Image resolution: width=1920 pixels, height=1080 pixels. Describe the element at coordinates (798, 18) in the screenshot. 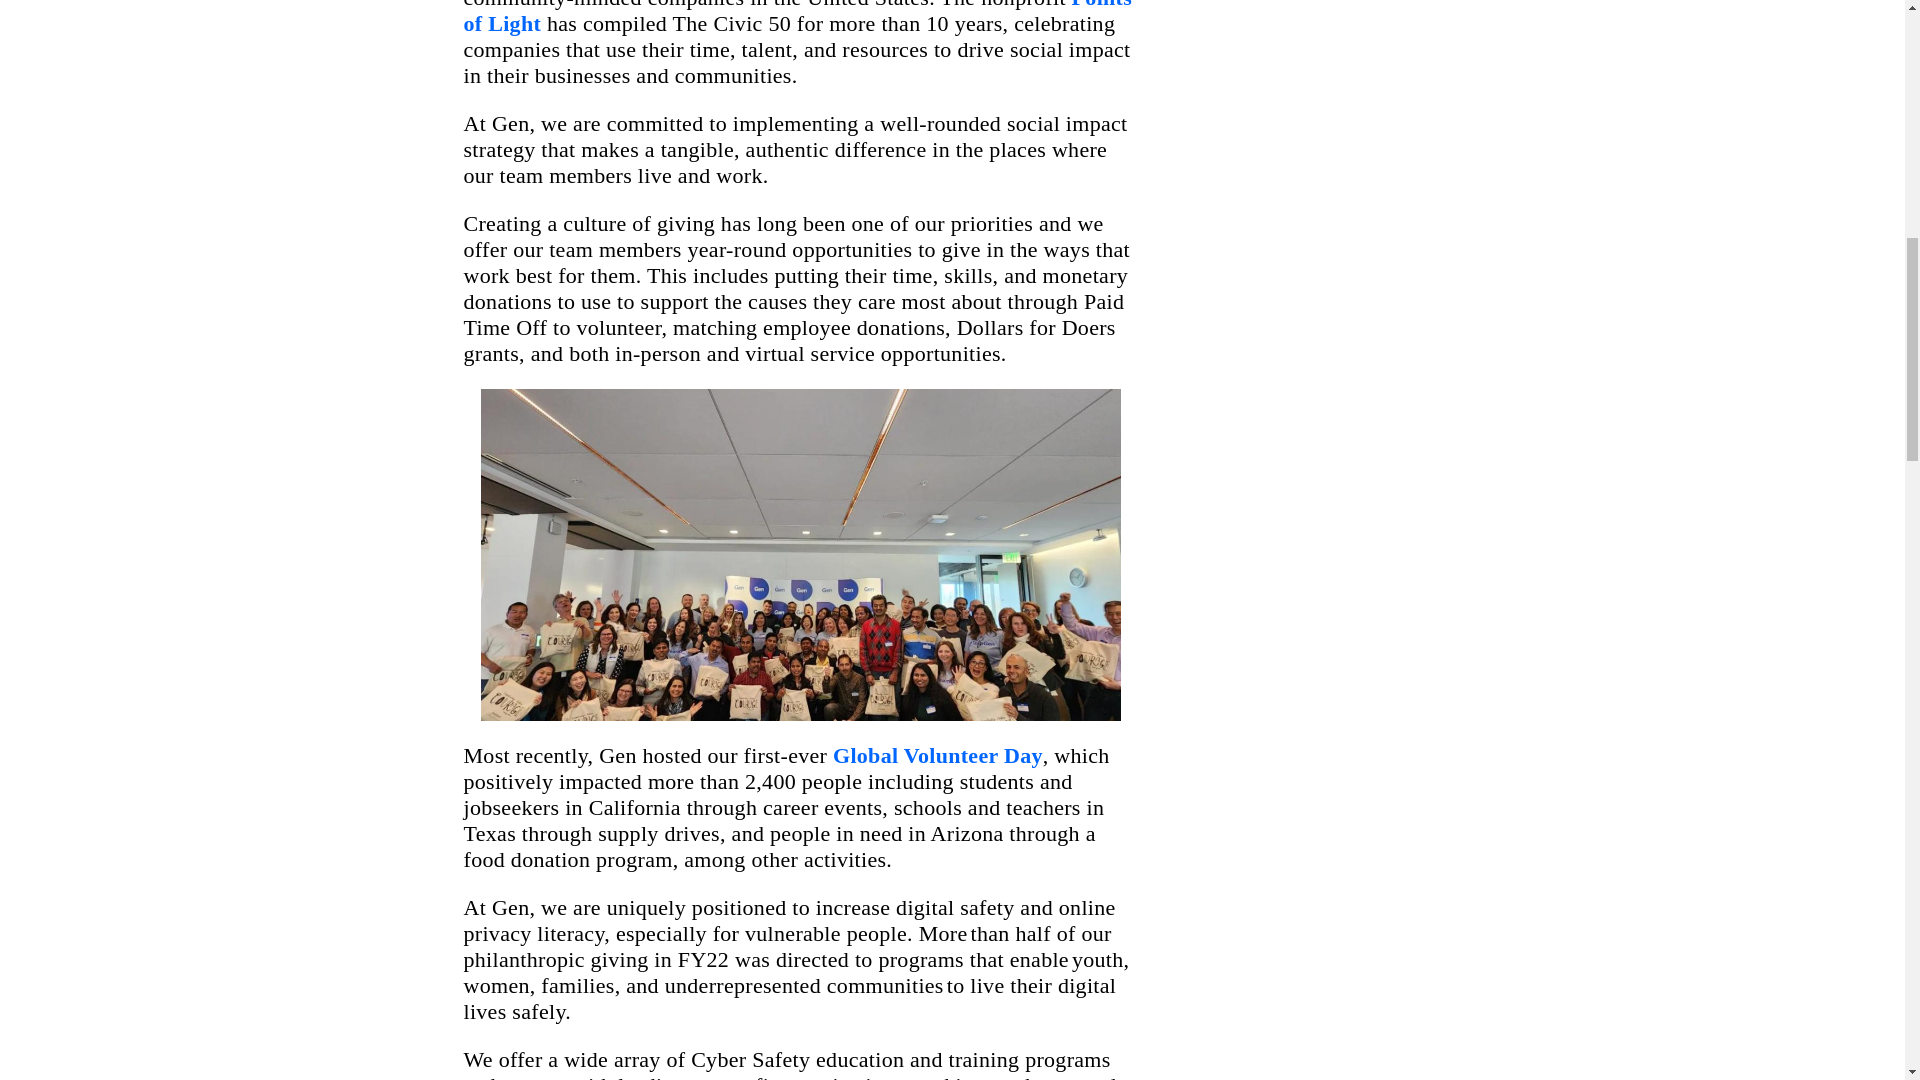

I see `Points of Light` at that location.